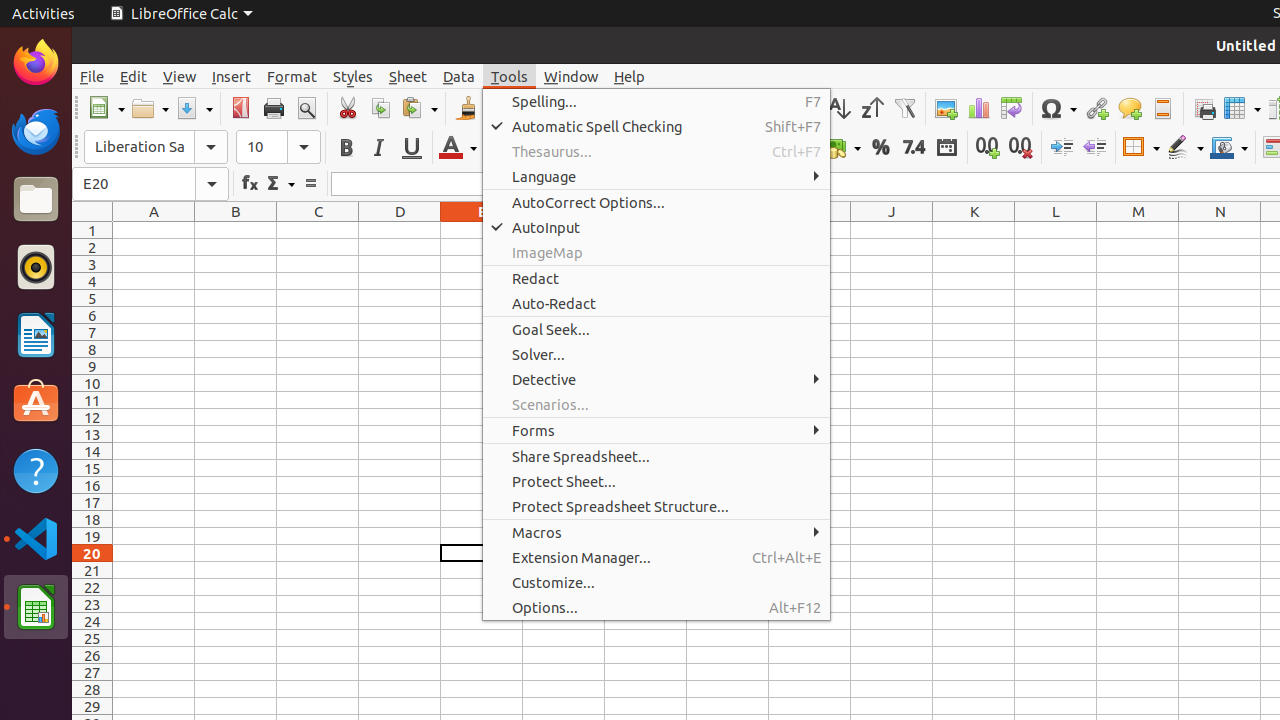  What do you see at coordinates (656, 456) in the screenshot?
I see `Share Spreadsheet...` at bounding box center [656, 456].